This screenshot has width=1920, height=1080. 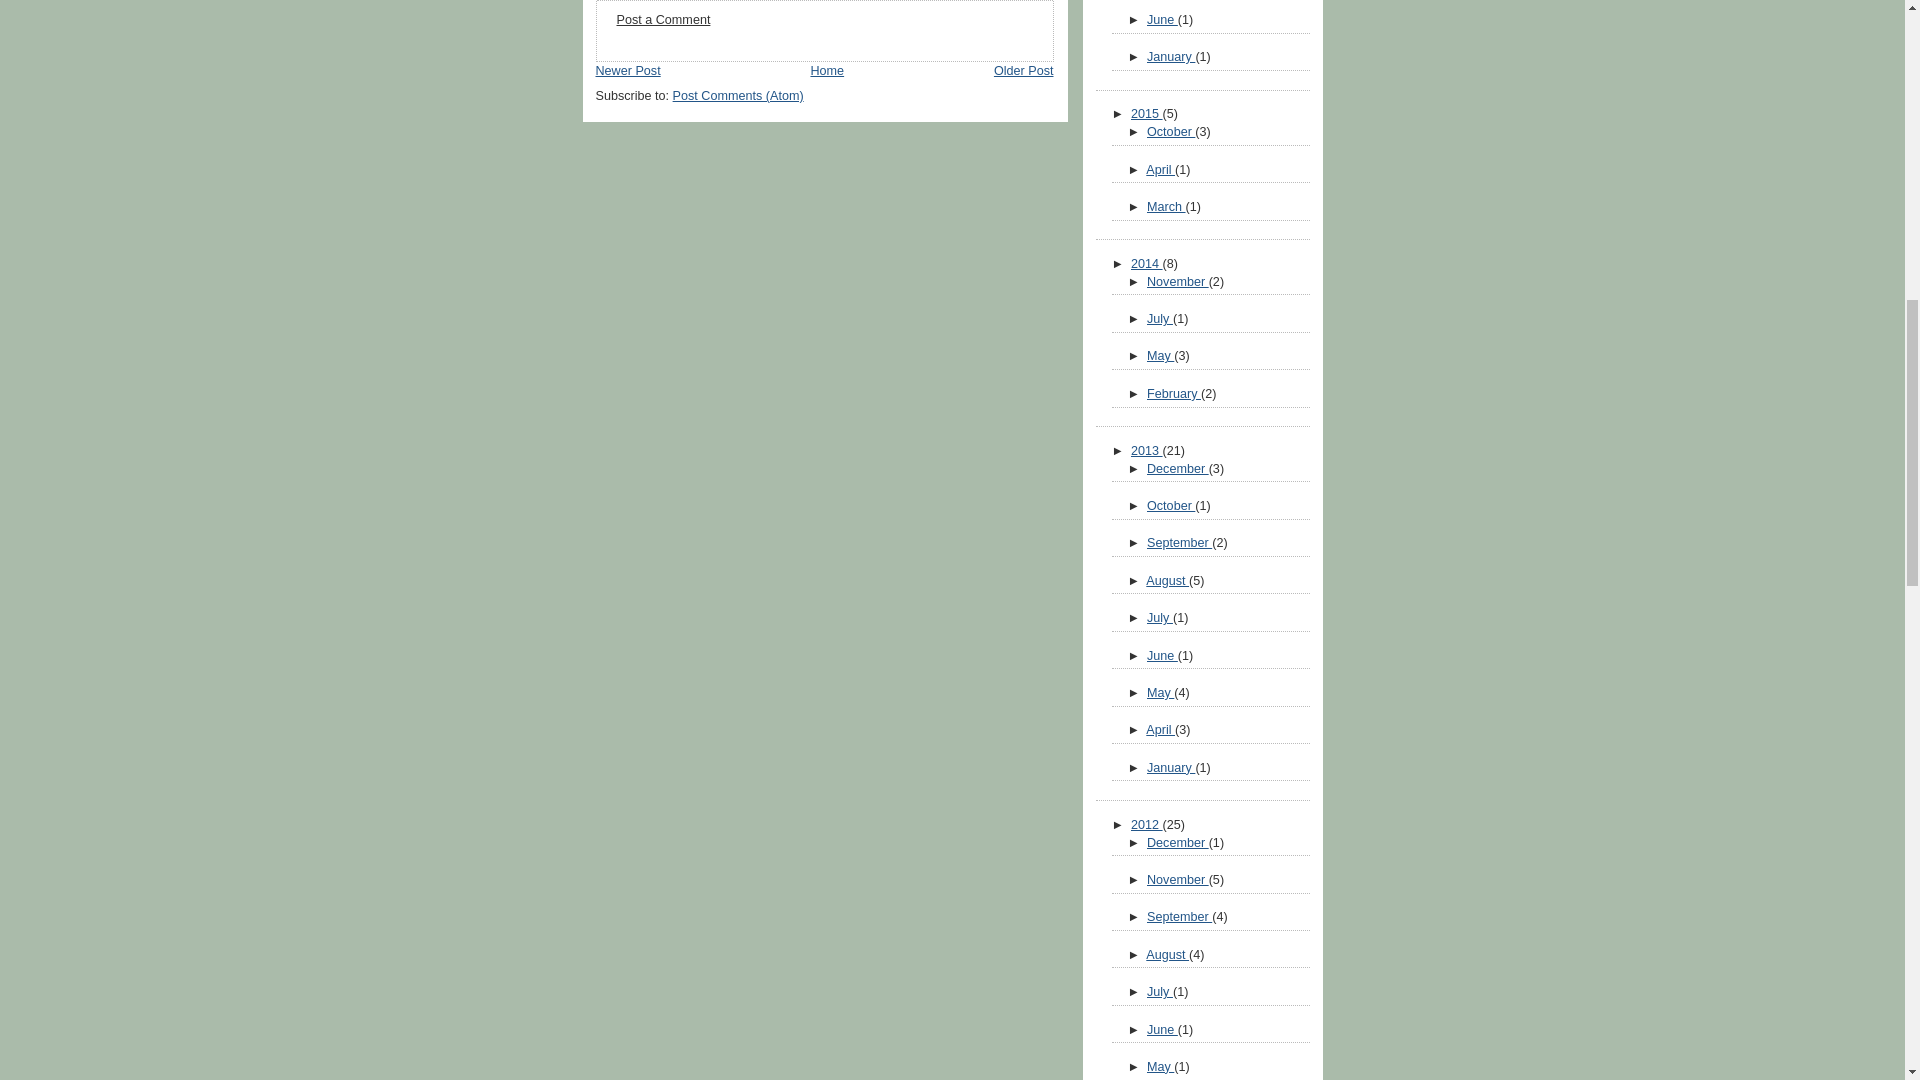 What do you see at coordinates (1146, 264) in the screenshot?
I see `2014` at bounding box center [1146, 264].